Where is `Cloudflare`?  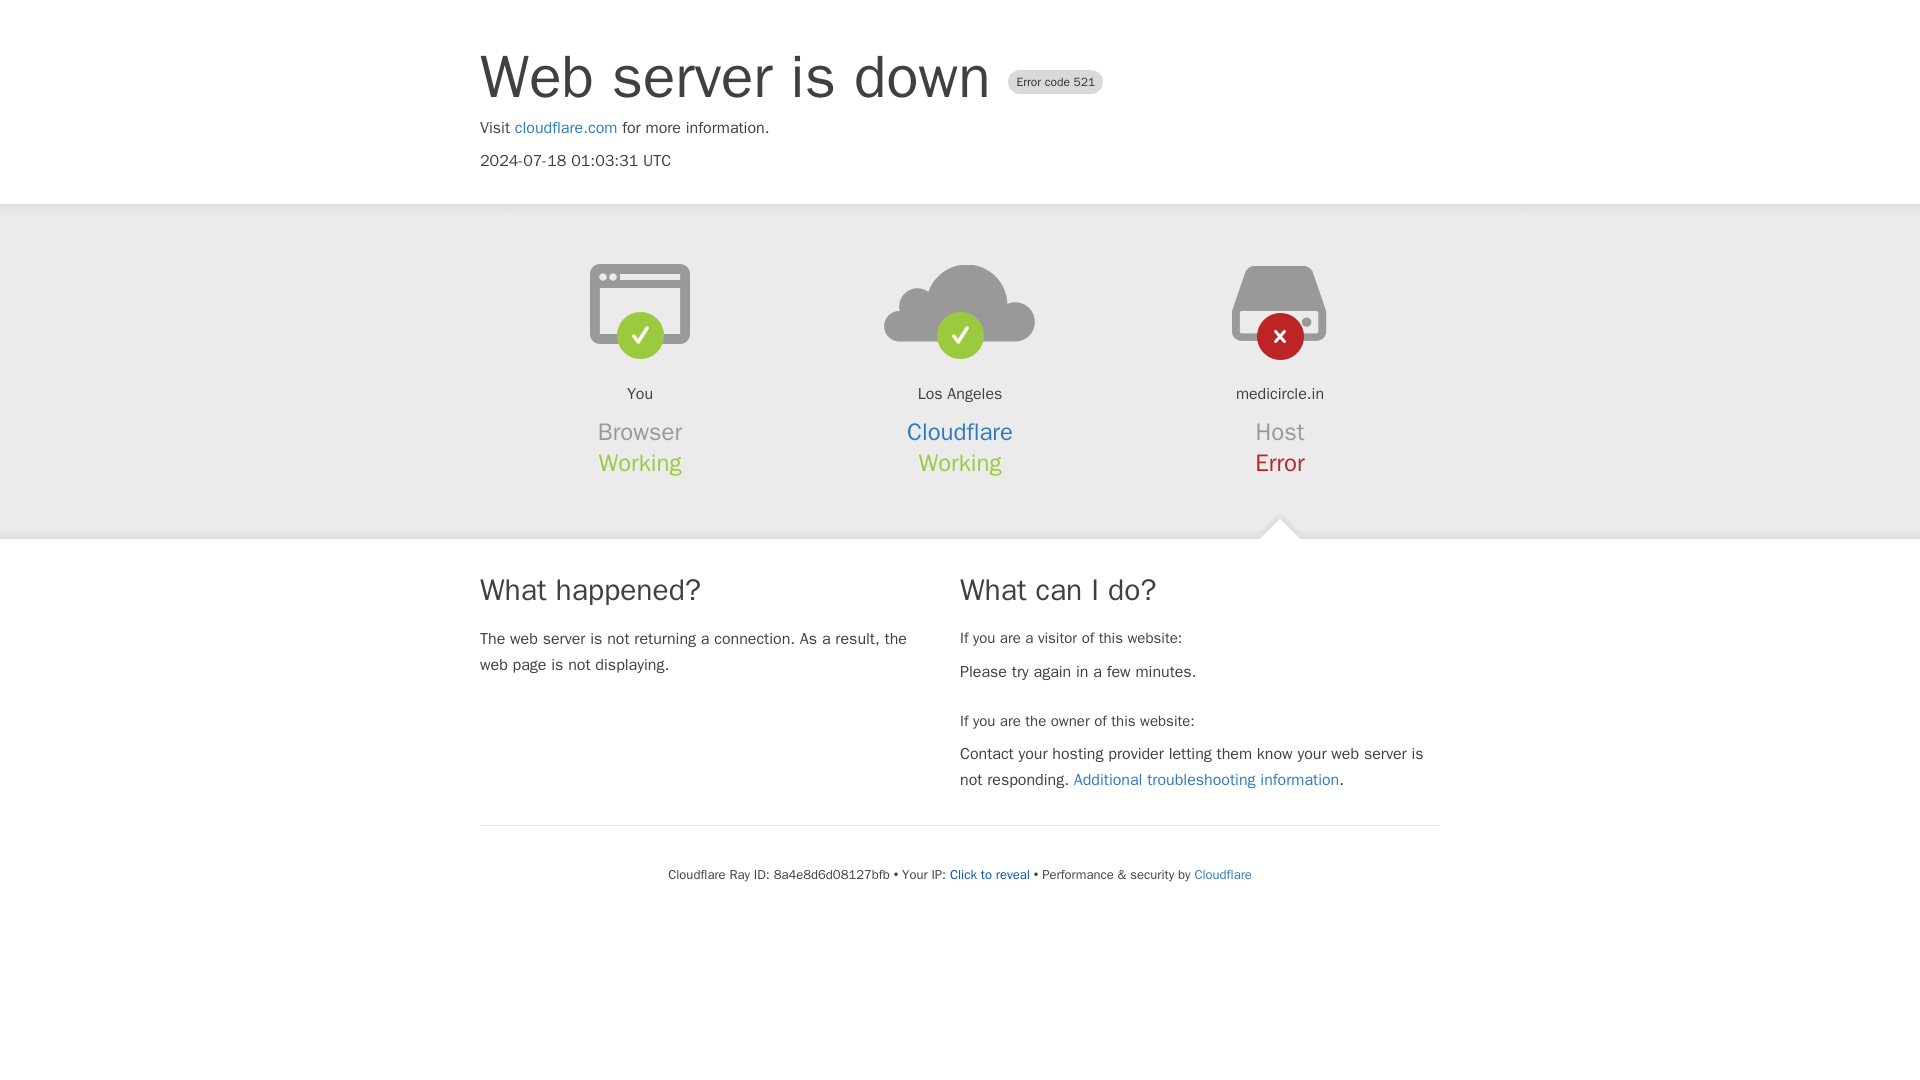
Cloudflare is located at coordinates (1222, 874).